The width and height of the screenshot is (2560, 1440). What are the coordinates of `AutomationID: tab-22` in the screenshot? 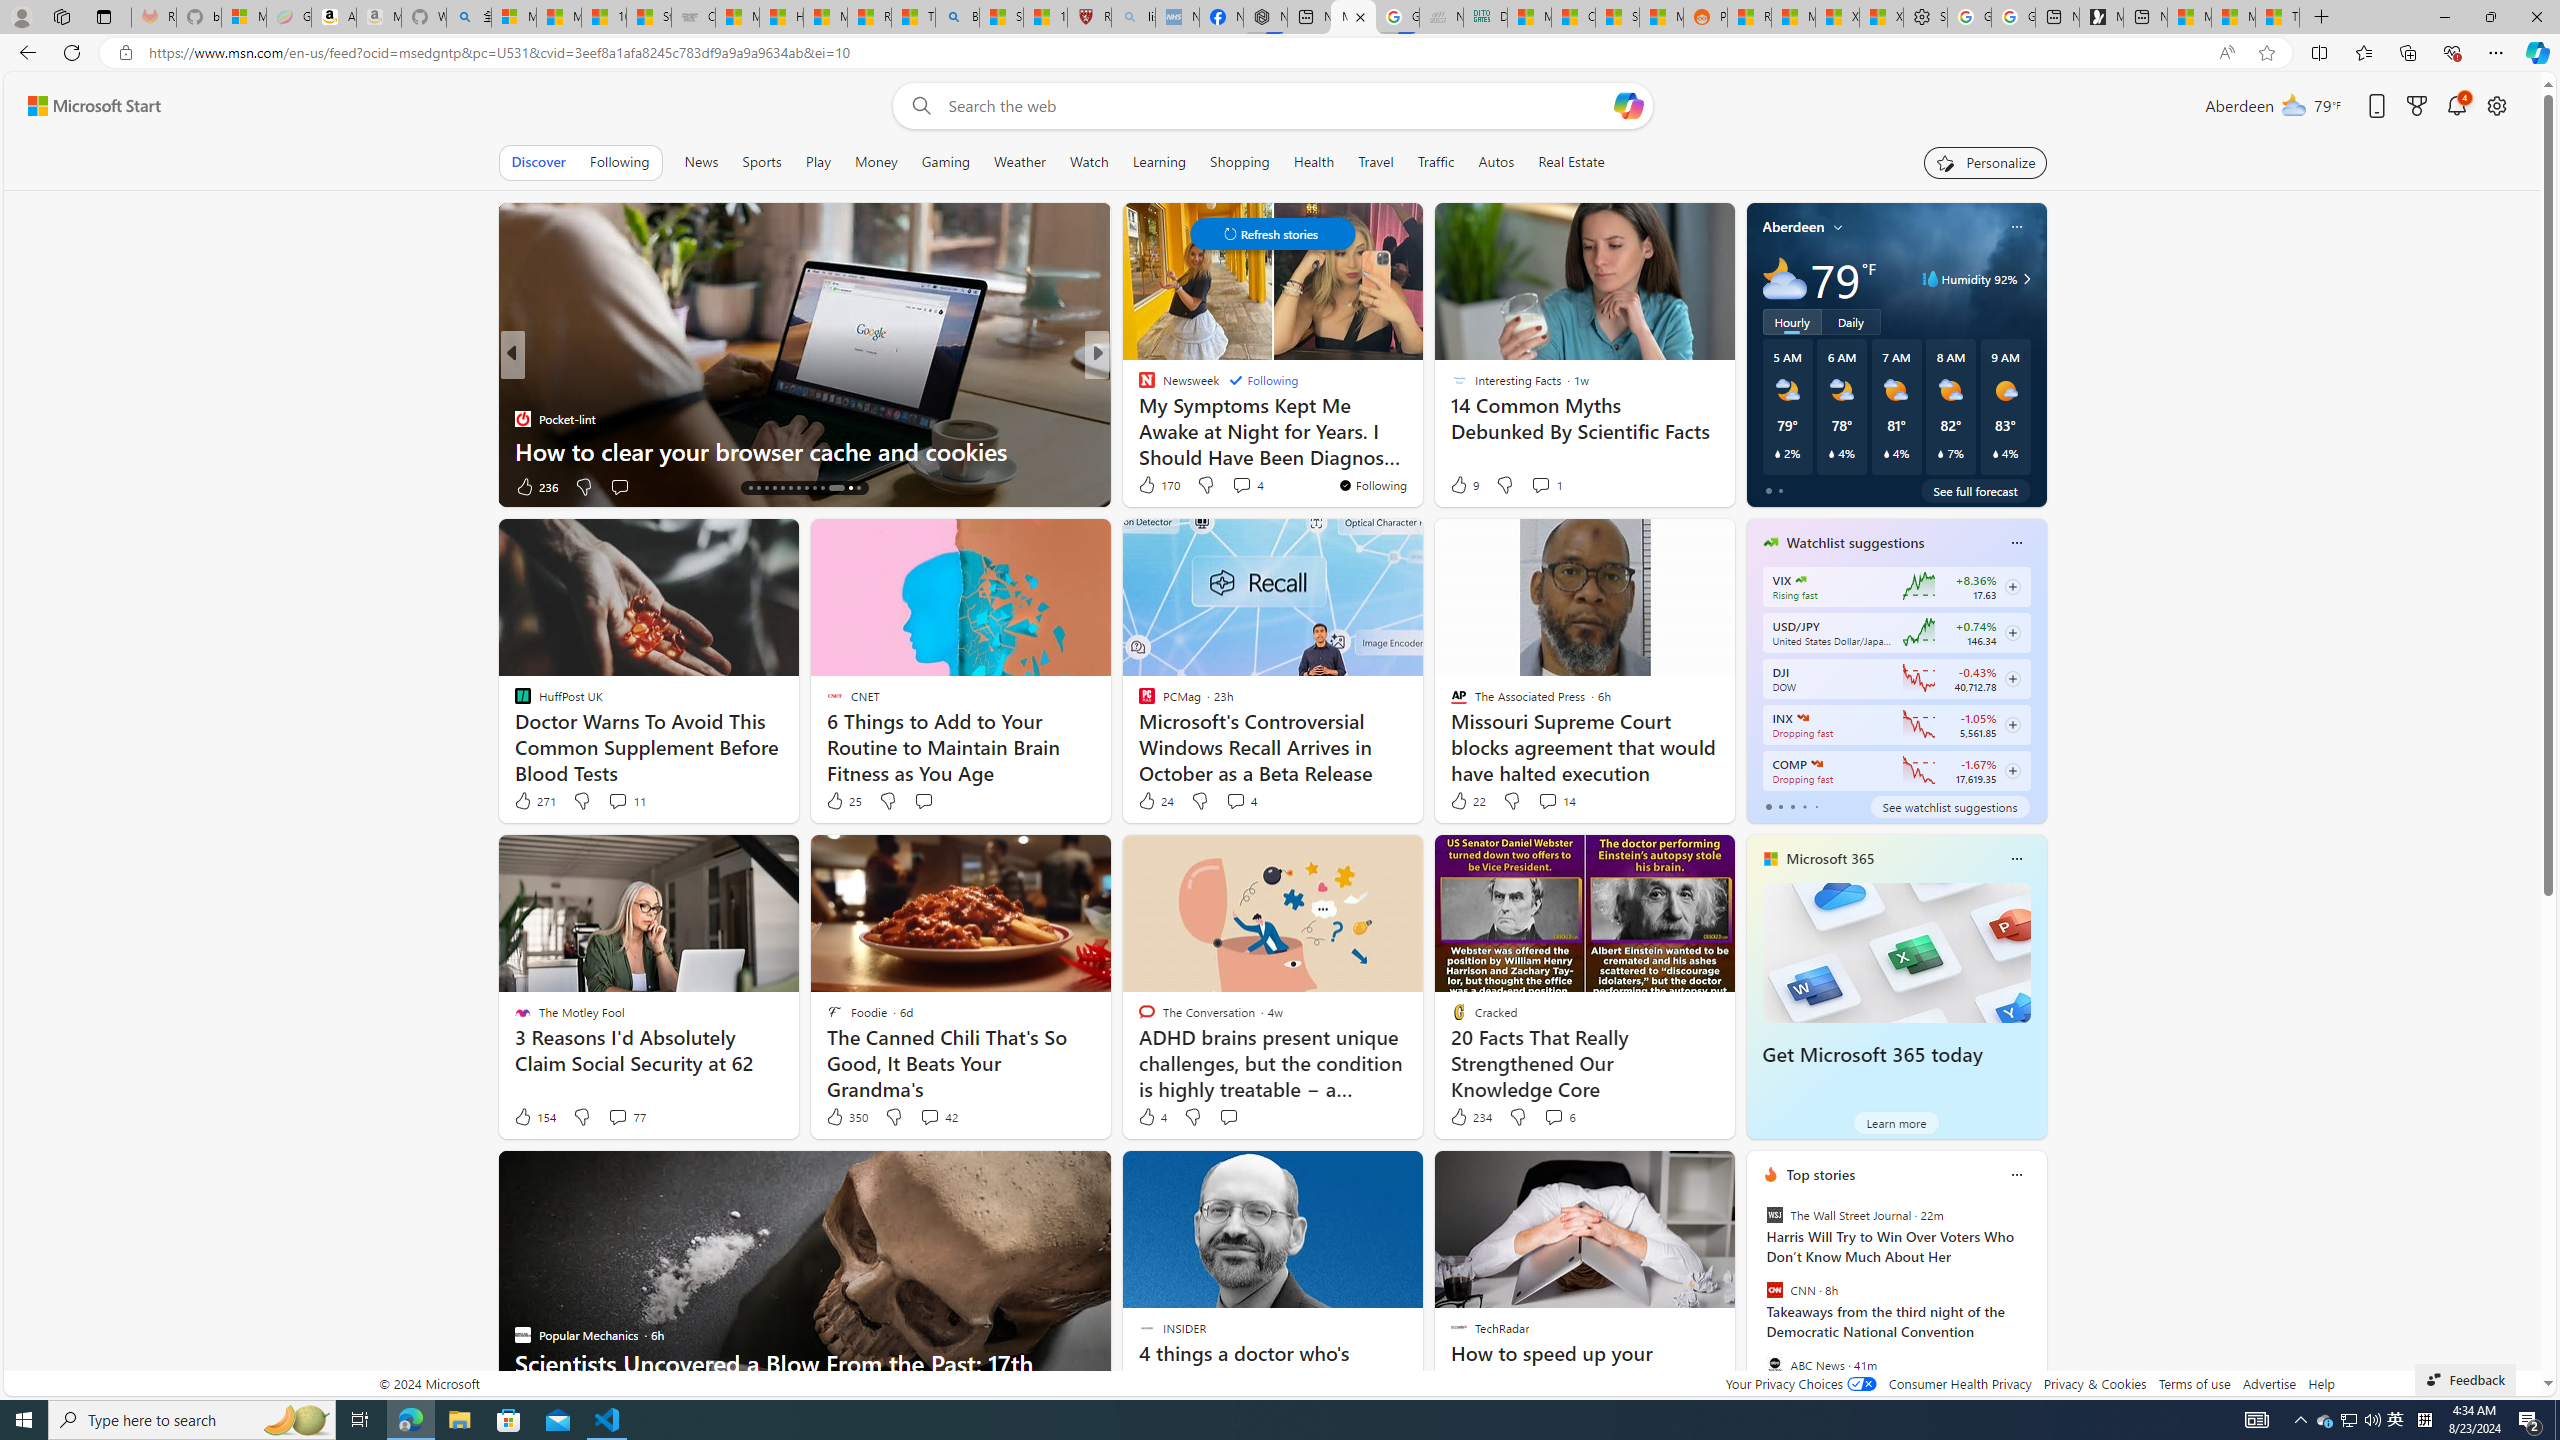 It's located at (814, 488).